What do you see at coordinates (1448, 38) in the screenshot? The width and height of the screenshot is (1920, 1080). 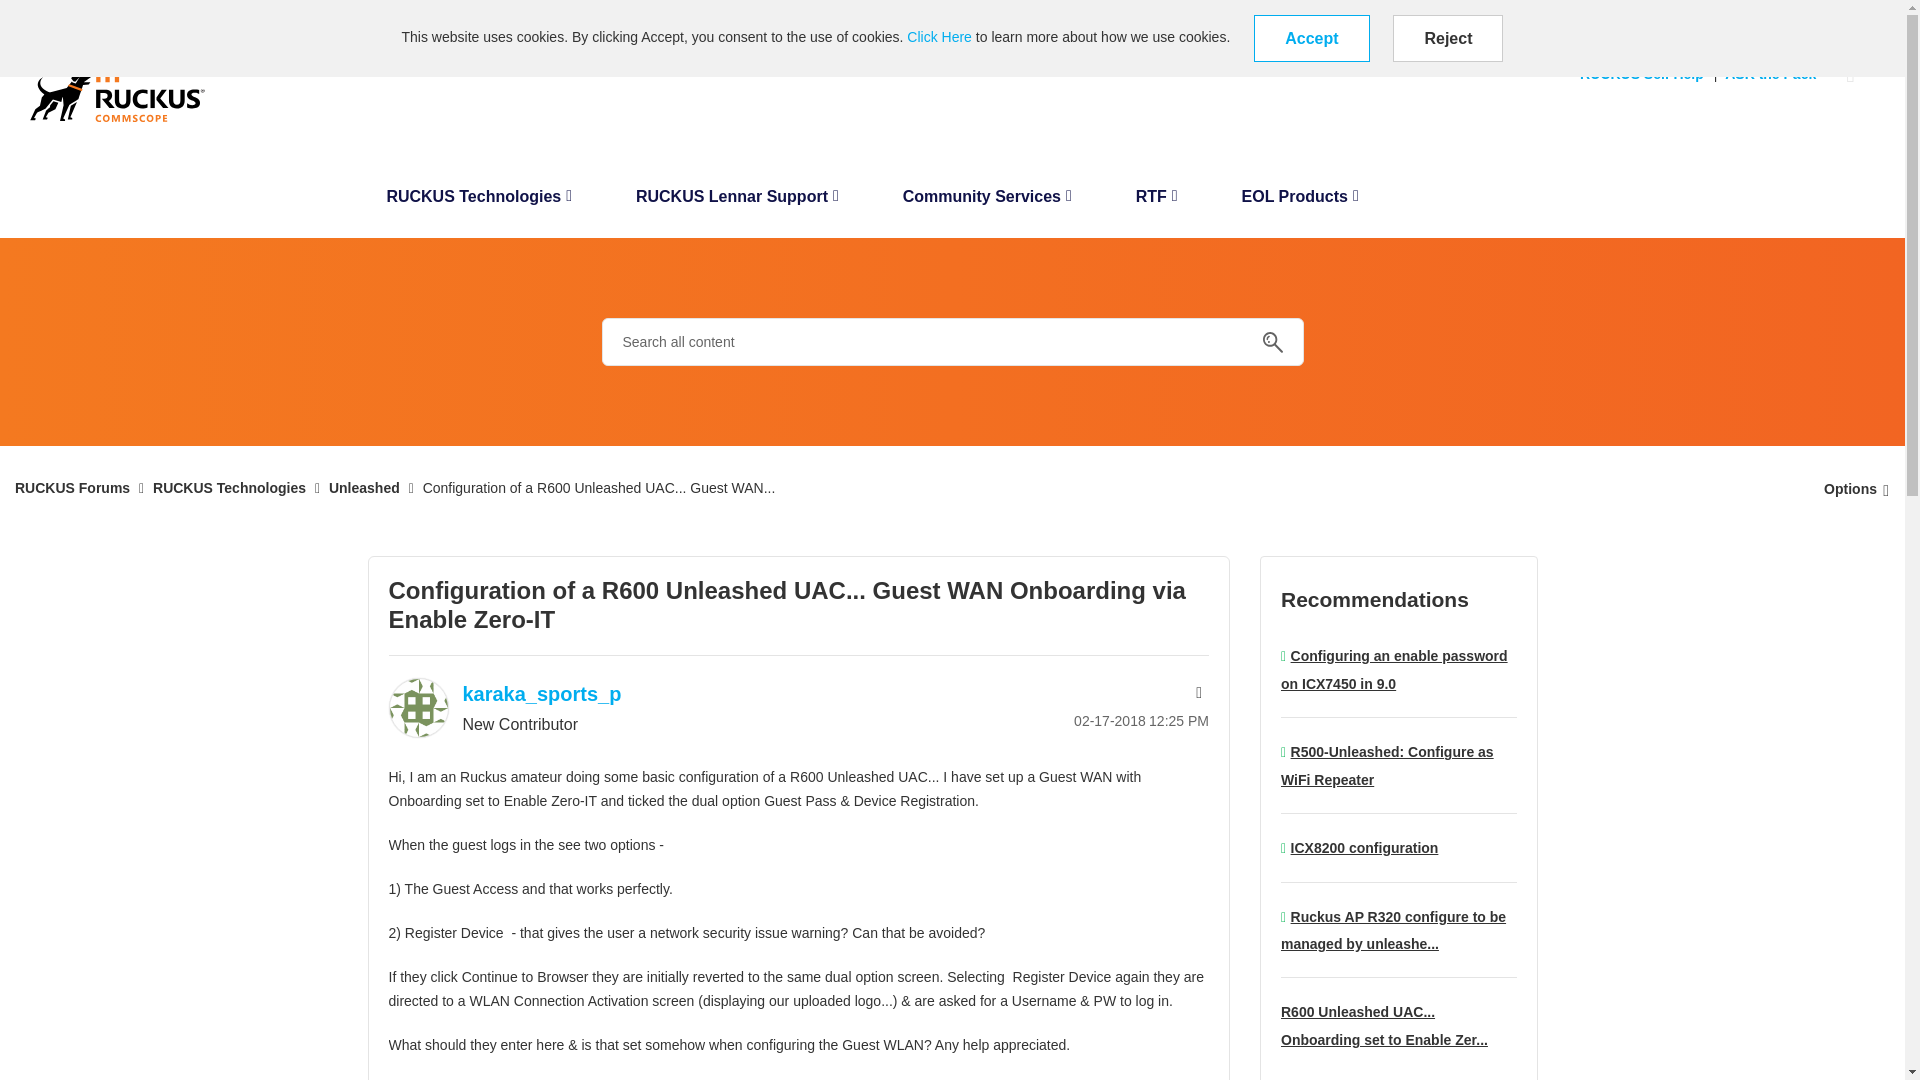 I see `Reject` at bounding box center [1448, 38].